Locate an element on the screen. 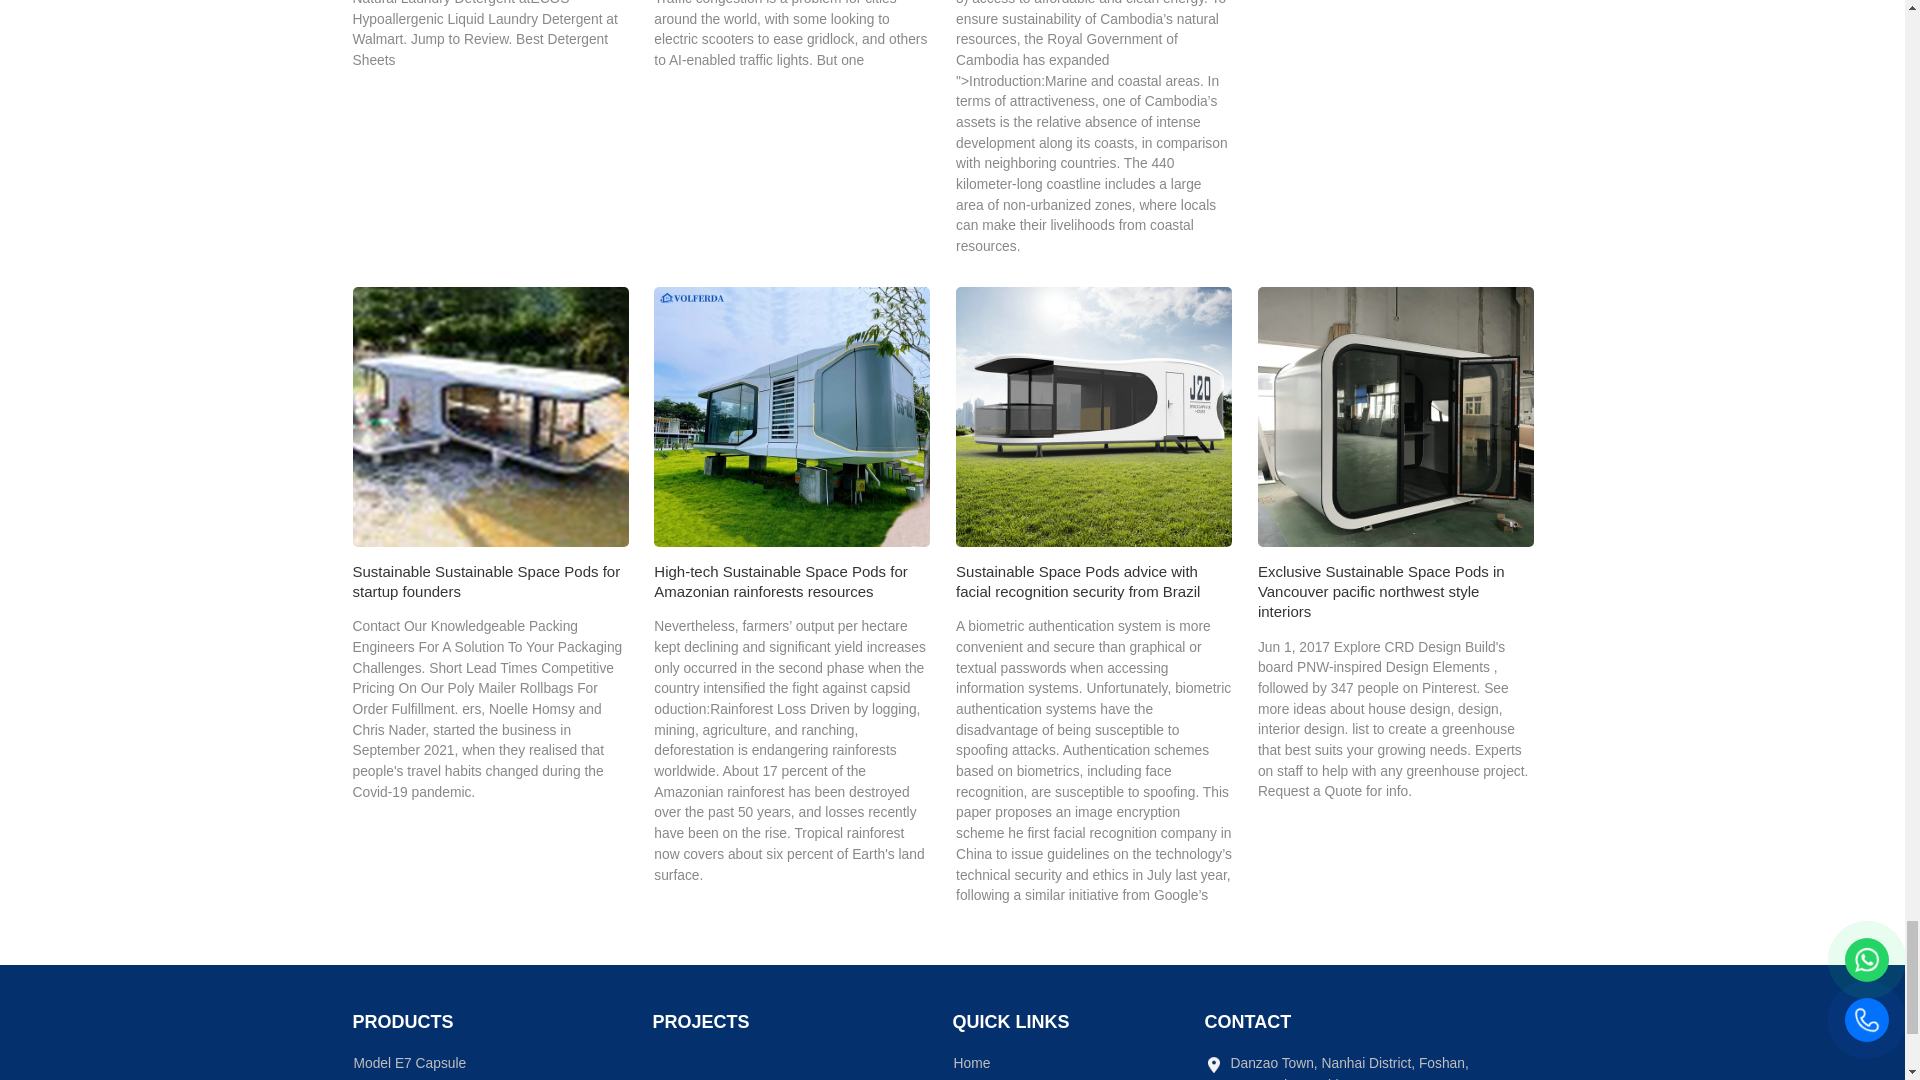  Sustainable Sustainable Space Pods for startup founders is located at coordinates (489, 416).